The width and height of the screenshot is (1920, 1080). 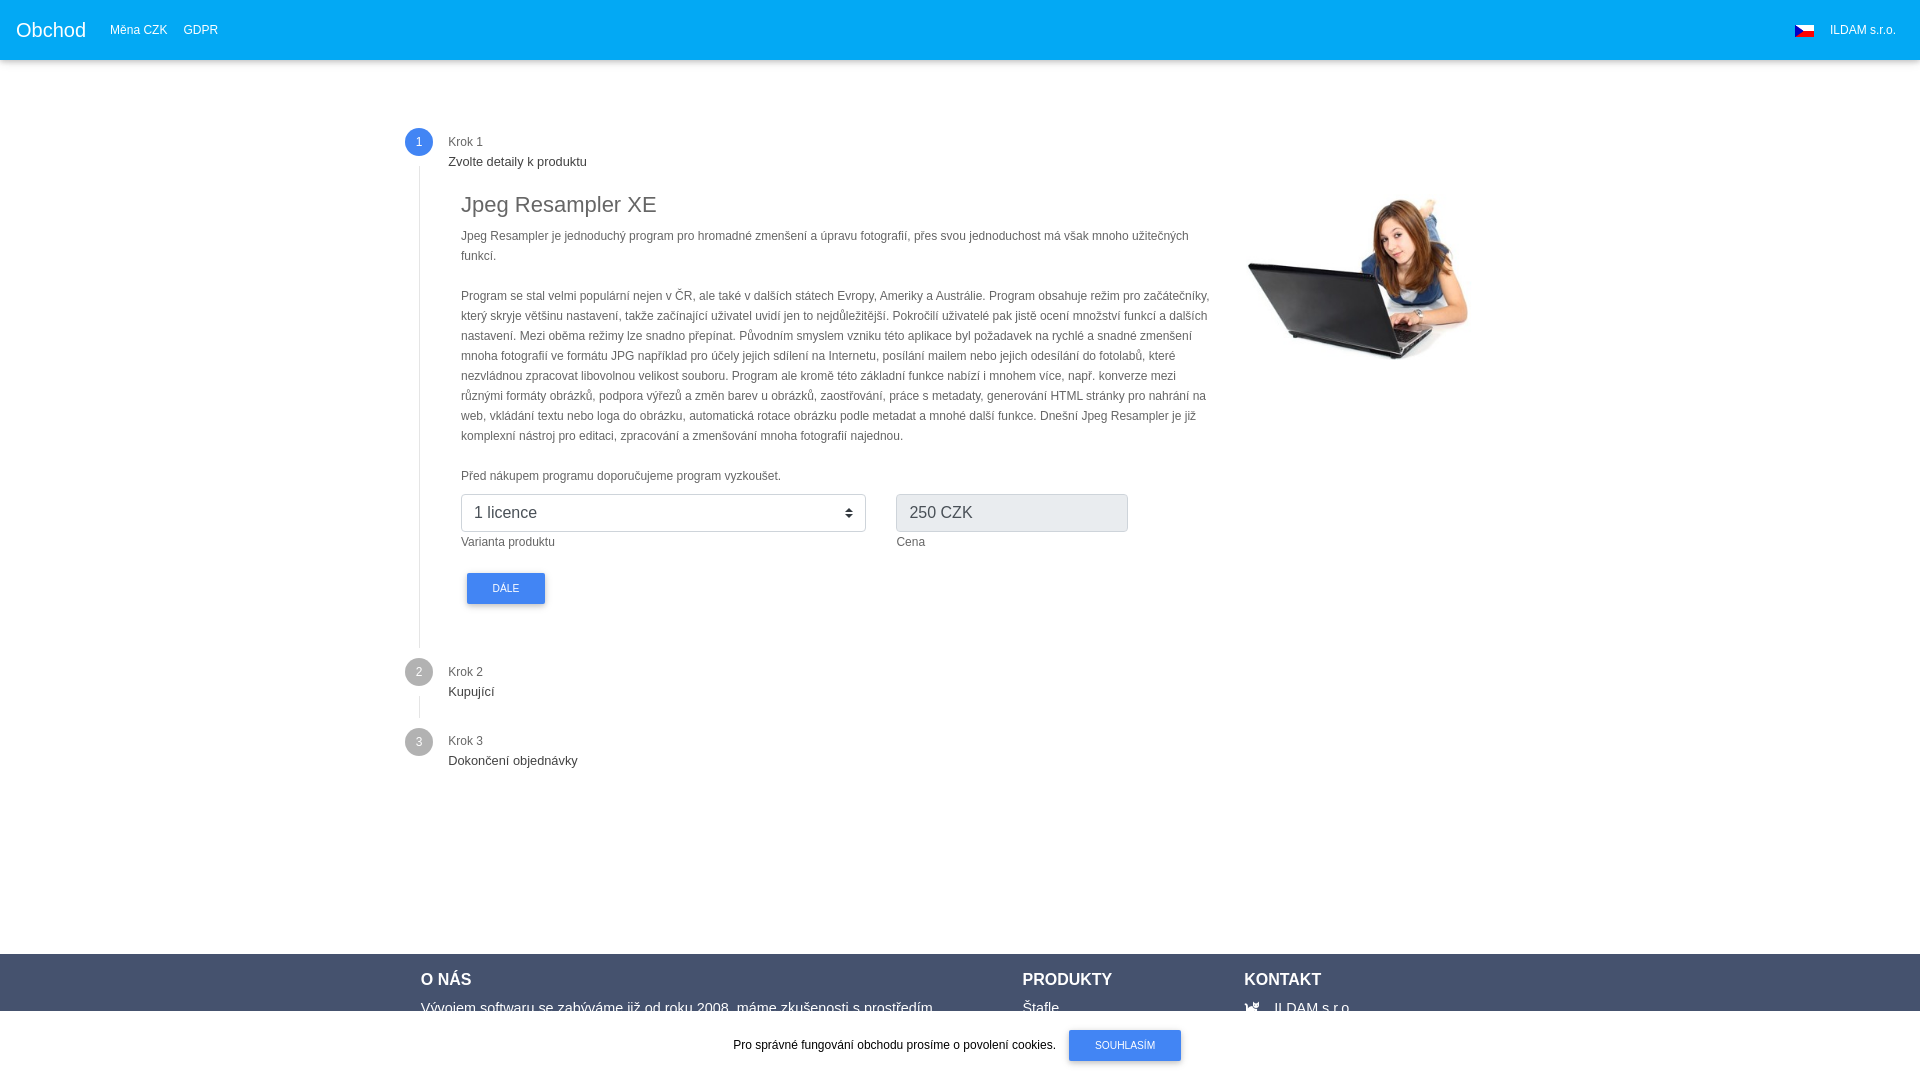 What do you see at coordinates (200, 30) in the screenshot?
I see `GDPR` at bounding box center [200, 30].